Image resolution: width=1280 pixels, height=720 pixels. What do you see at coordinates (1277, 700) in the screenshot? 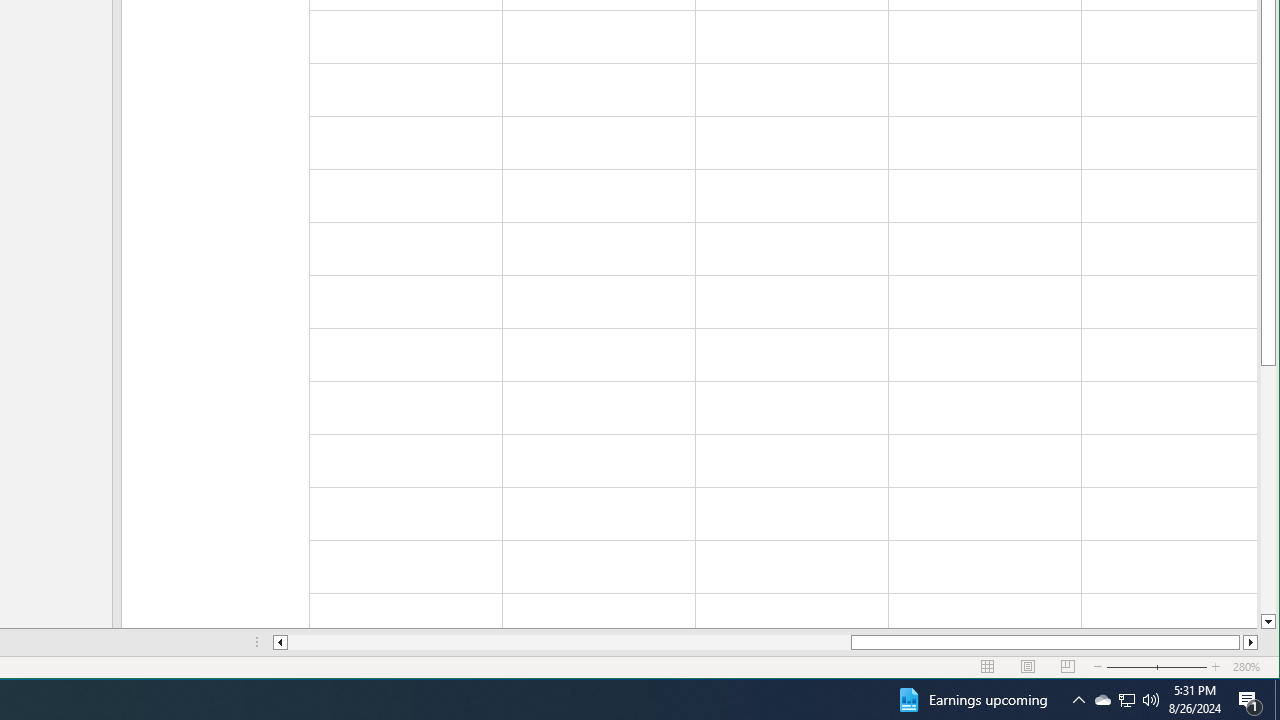
I see `Show desktop` at bounding box center [1277, 700].